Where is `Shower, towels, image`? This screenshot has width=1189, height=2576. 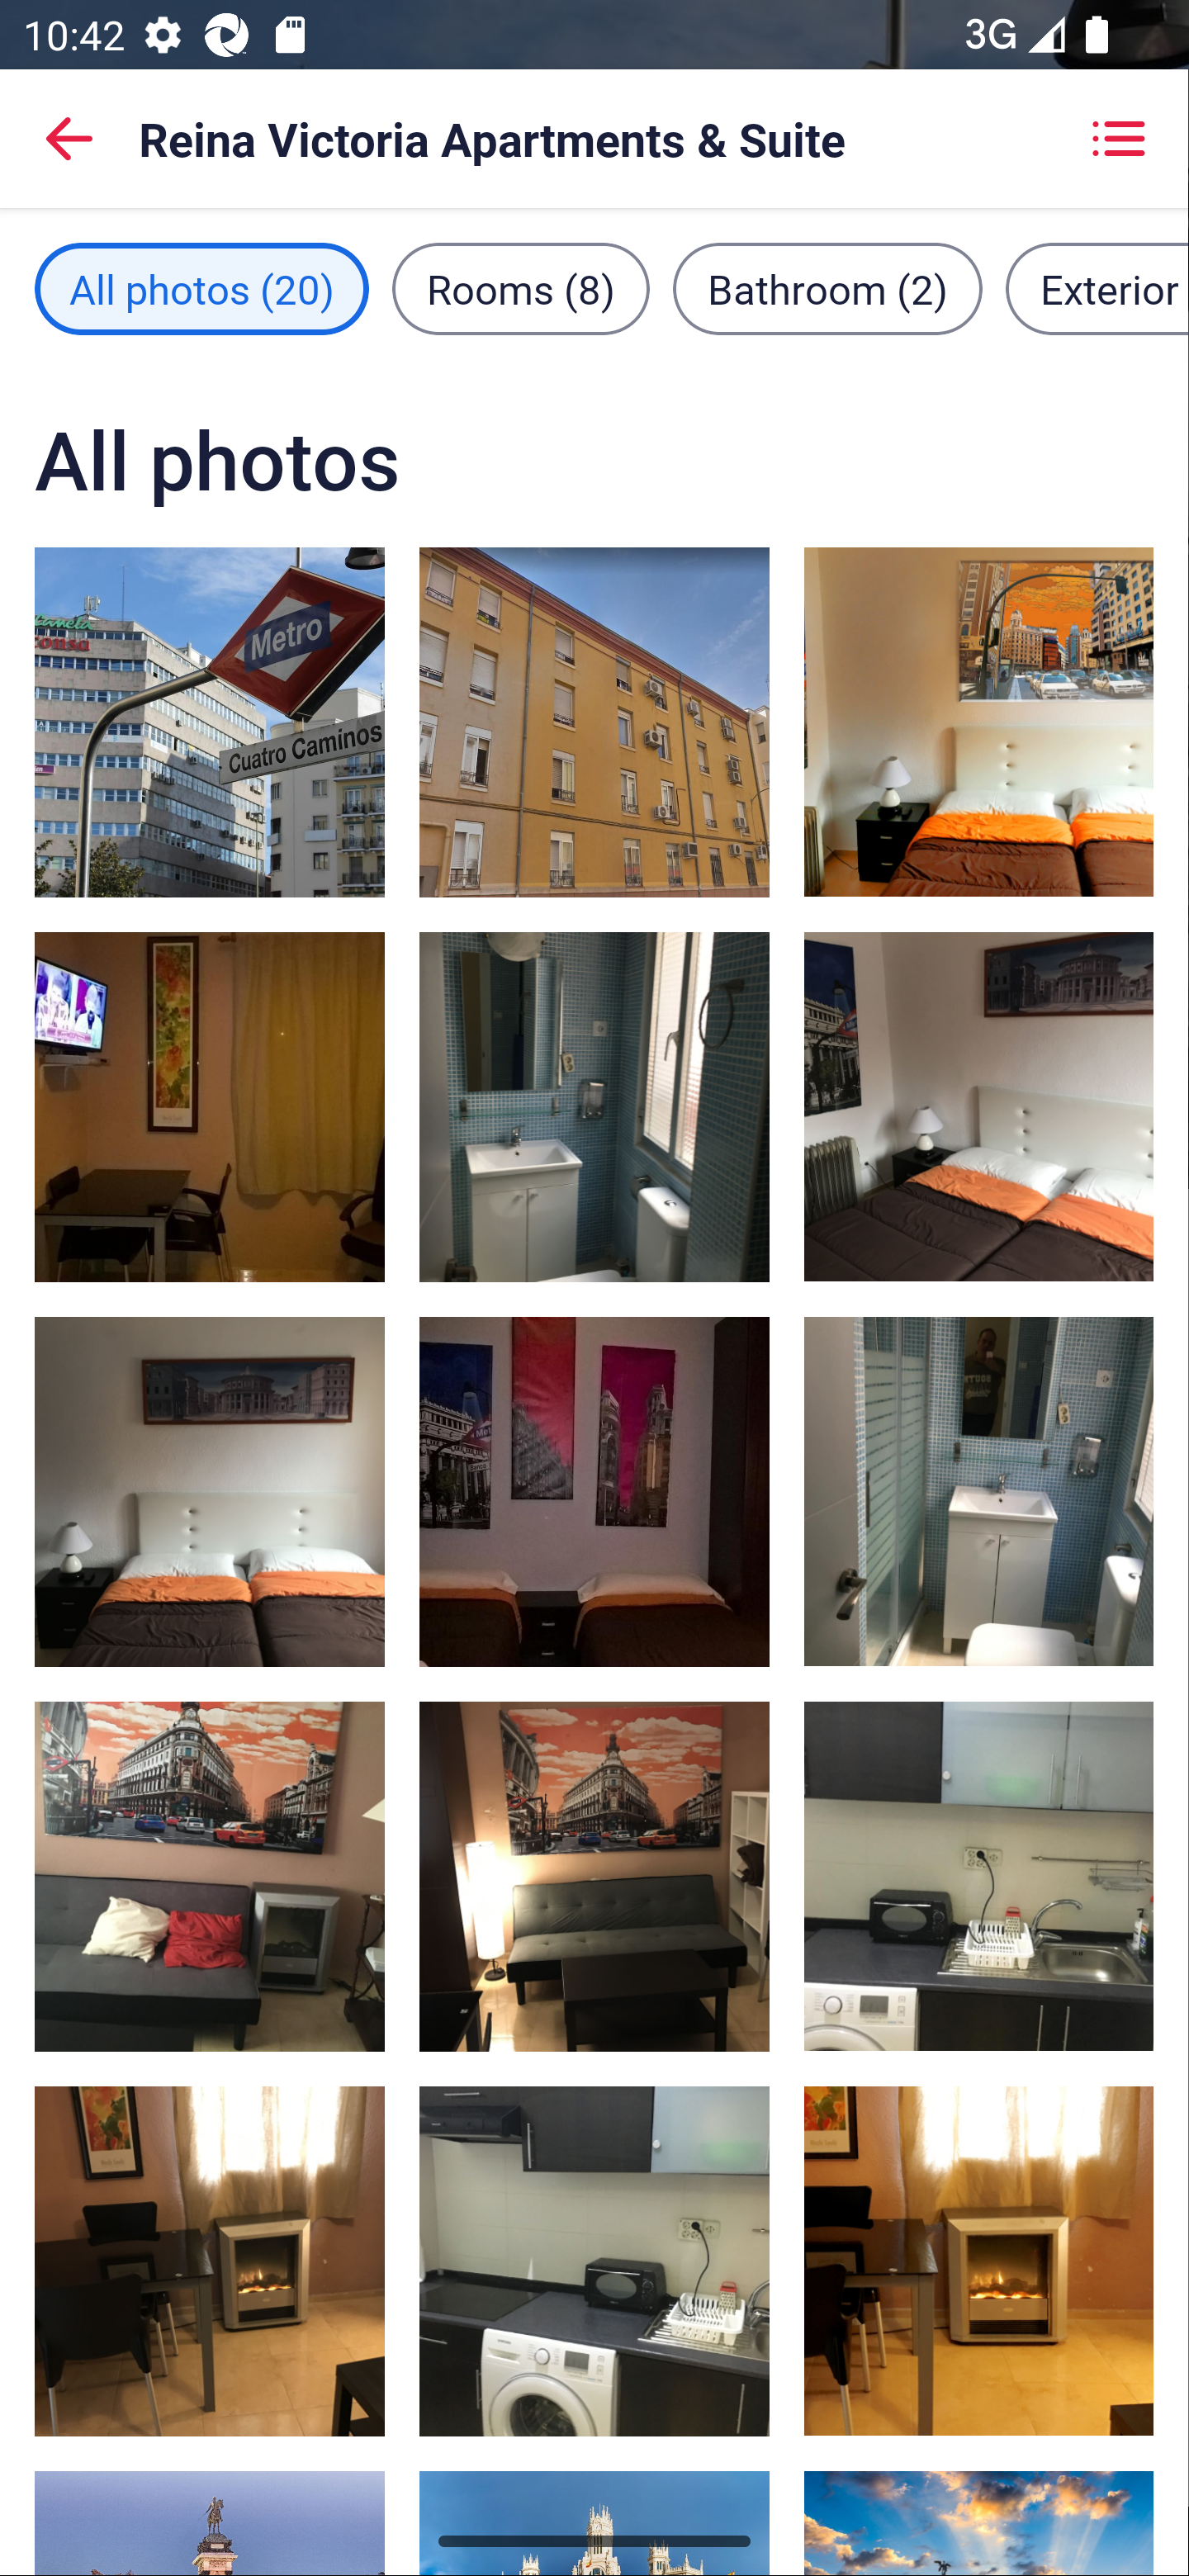 Shower, towels, image is located at coordinates (594, 1107).